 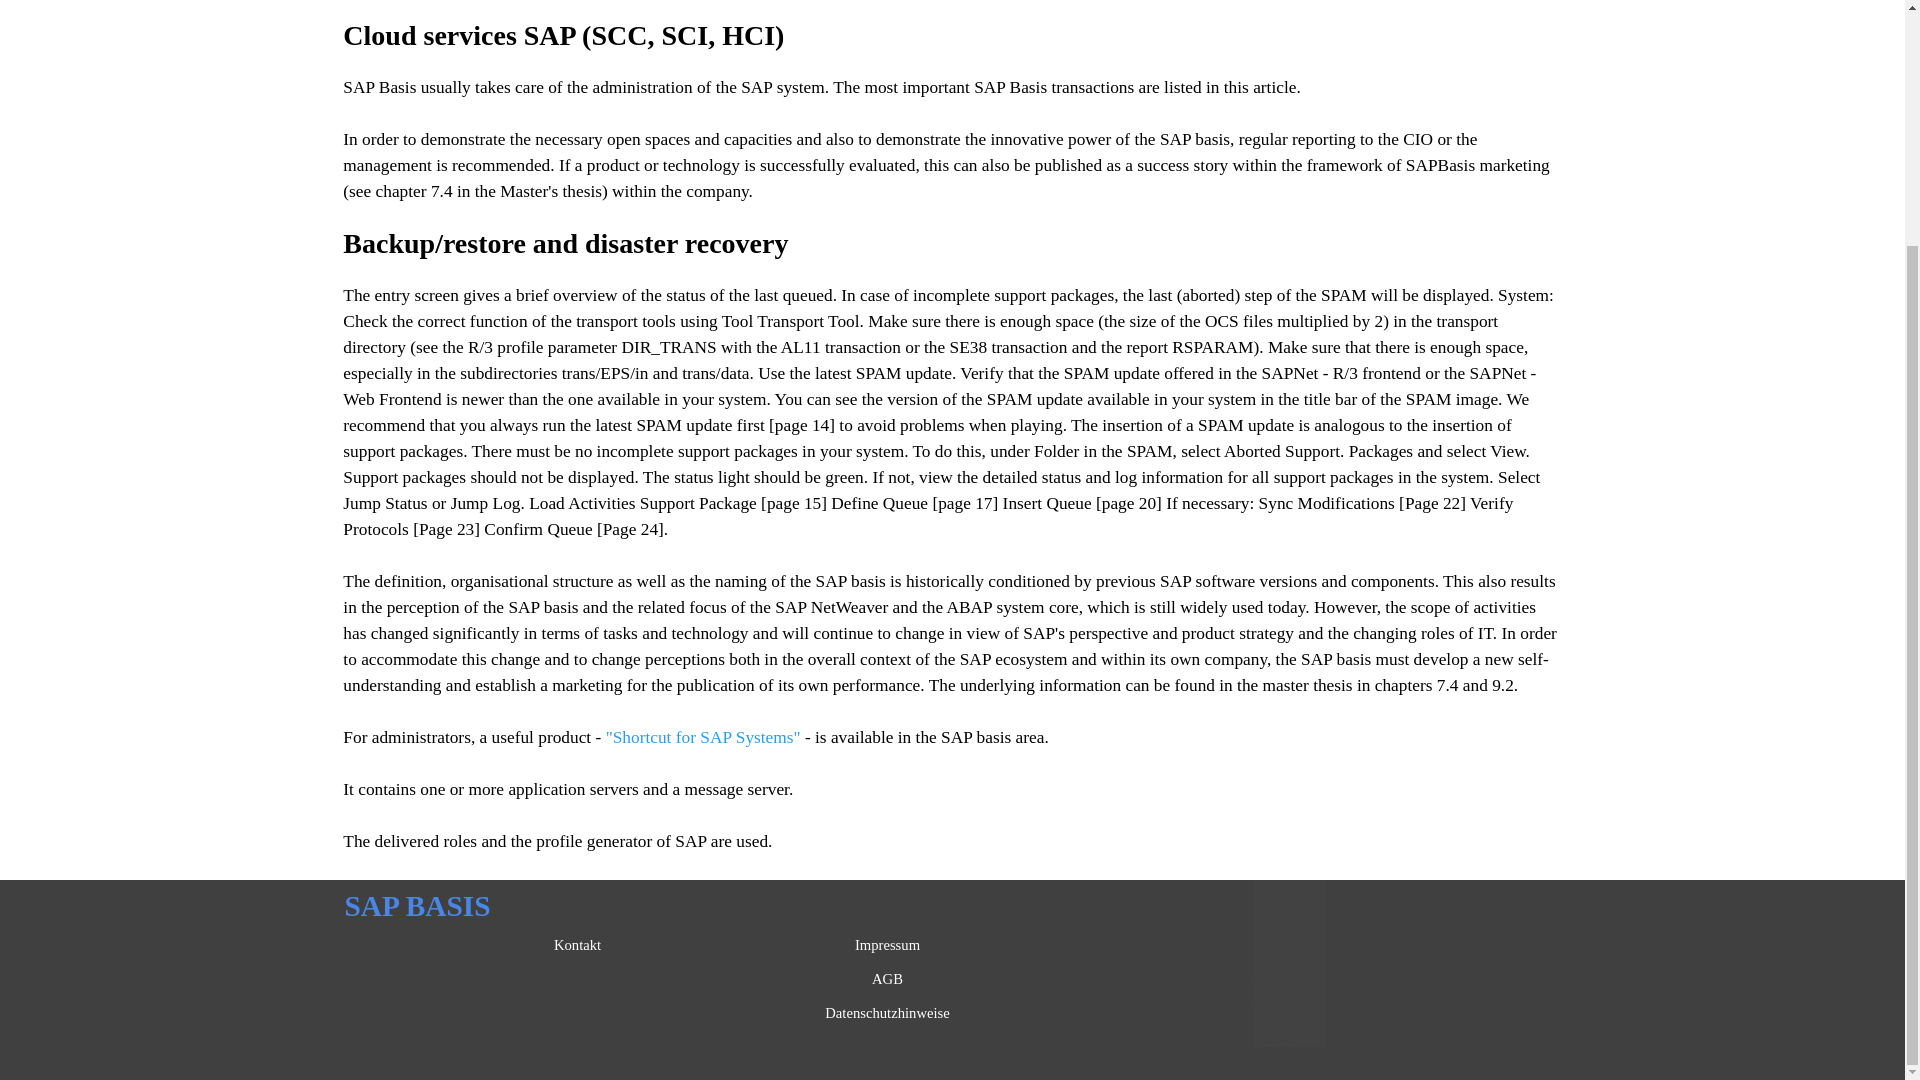 What do you see at coordinates (888, 1012) in the screenshot?
I see `Datenschutzhinweise` at bounding box center [888, 1012].